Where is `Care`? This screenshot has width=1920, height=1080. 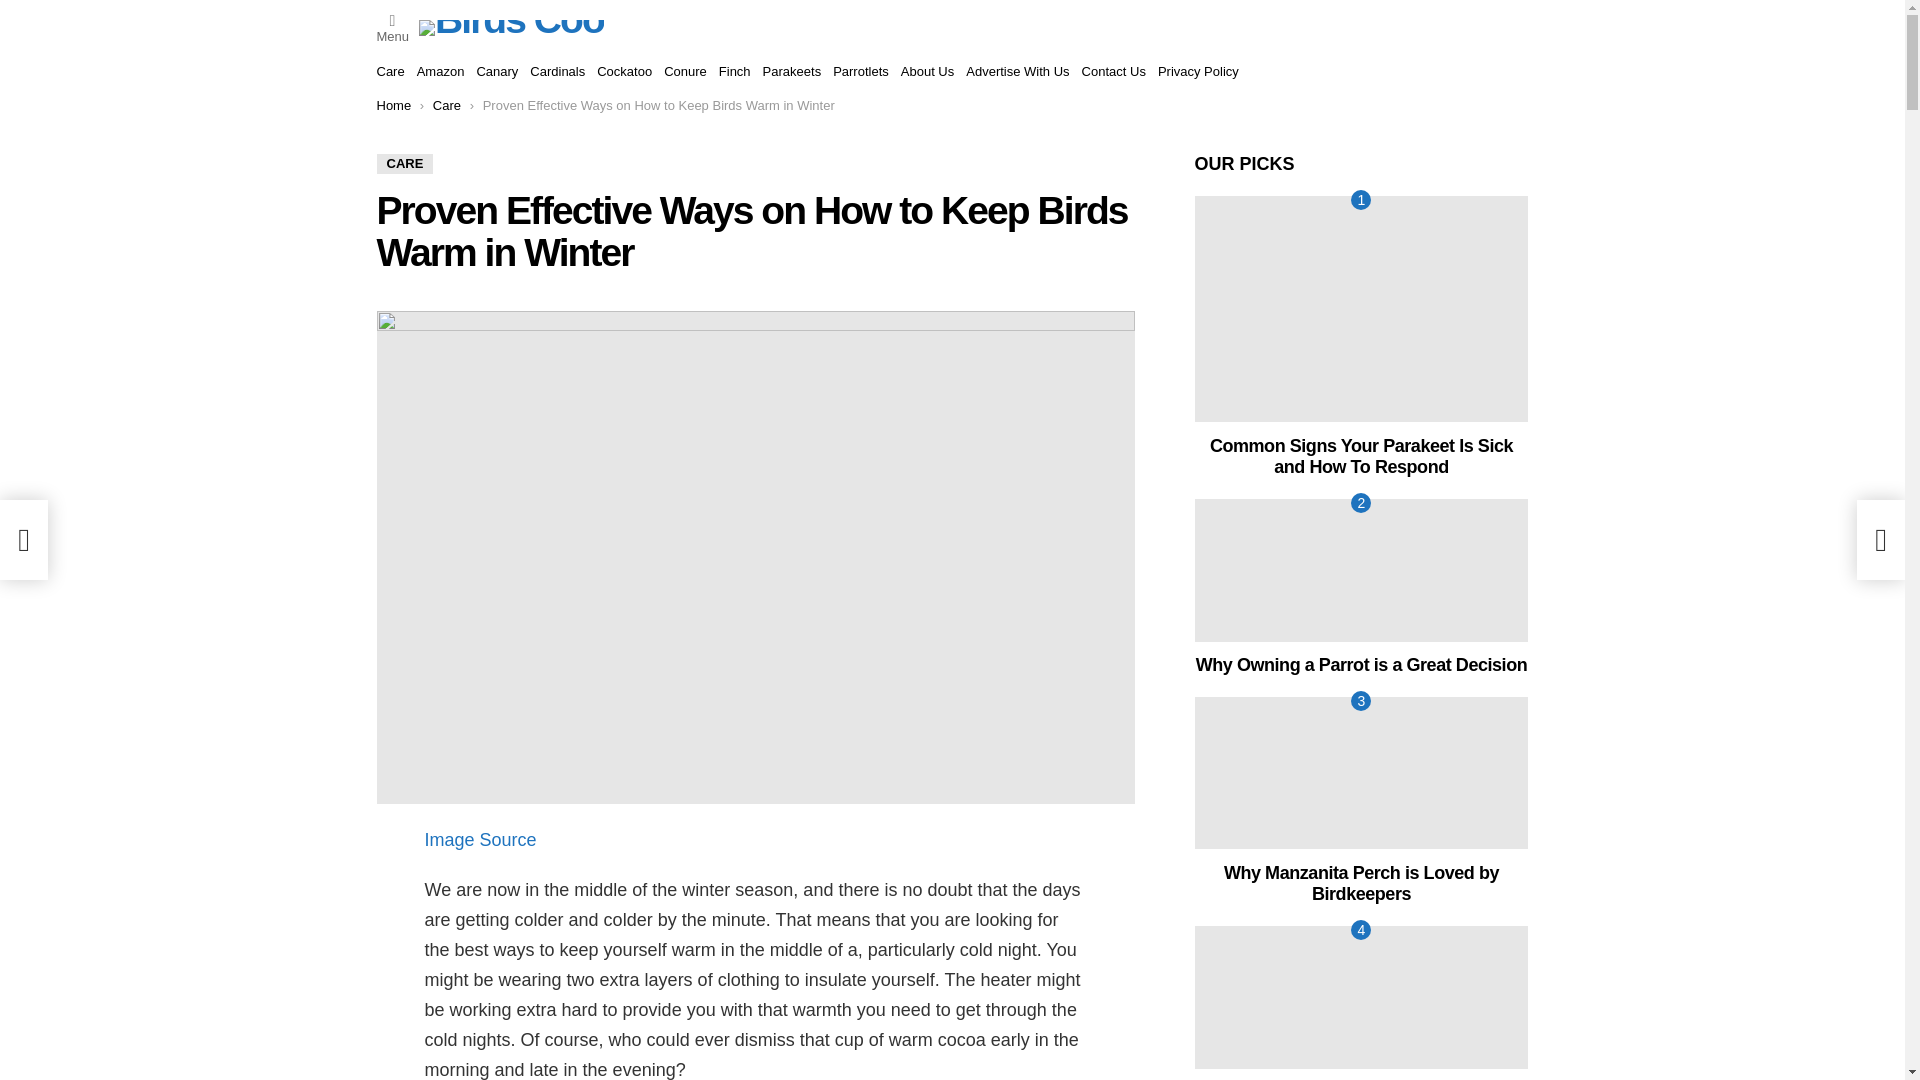 Care is located at coordinates (446, 106).